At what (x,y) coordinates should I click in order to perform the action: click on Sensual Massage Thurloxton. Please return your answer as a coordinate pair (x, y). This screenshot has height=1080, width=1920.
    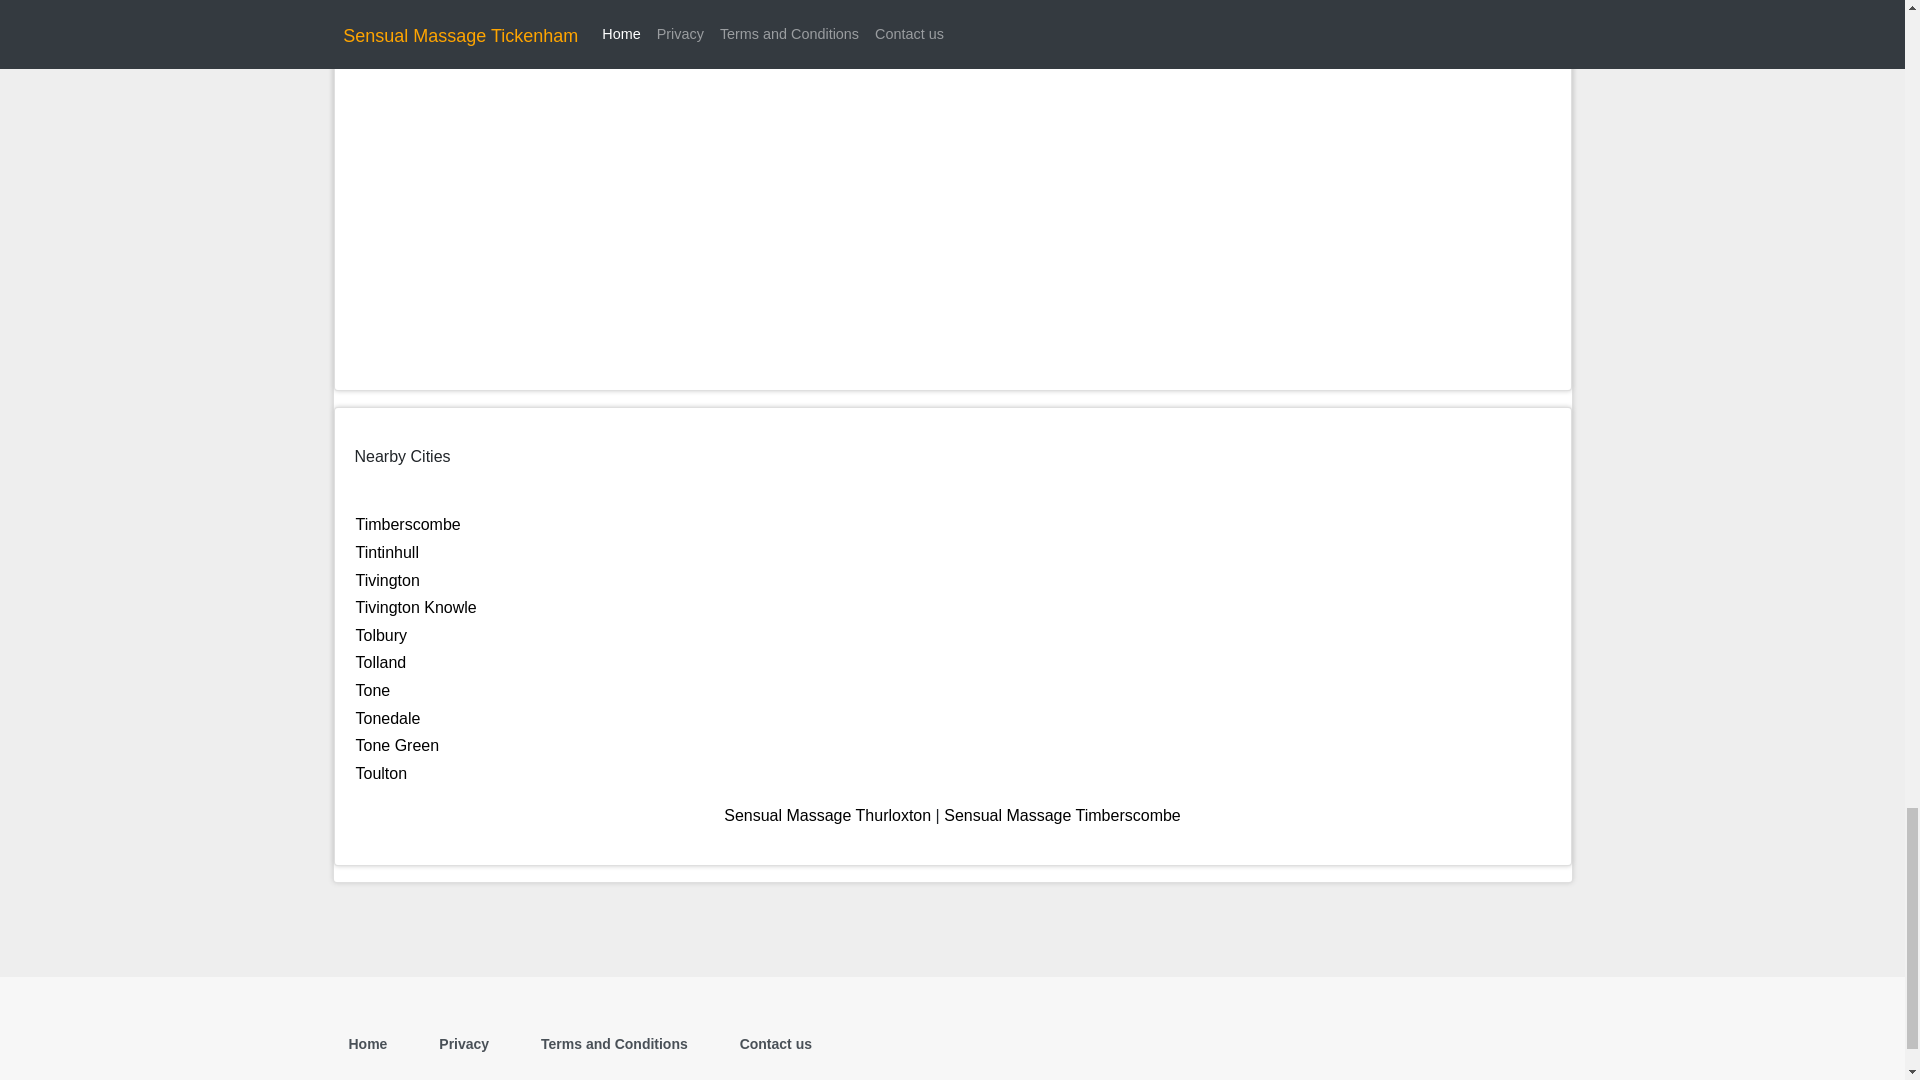
    Looking at the image, I should click on (827, 815).